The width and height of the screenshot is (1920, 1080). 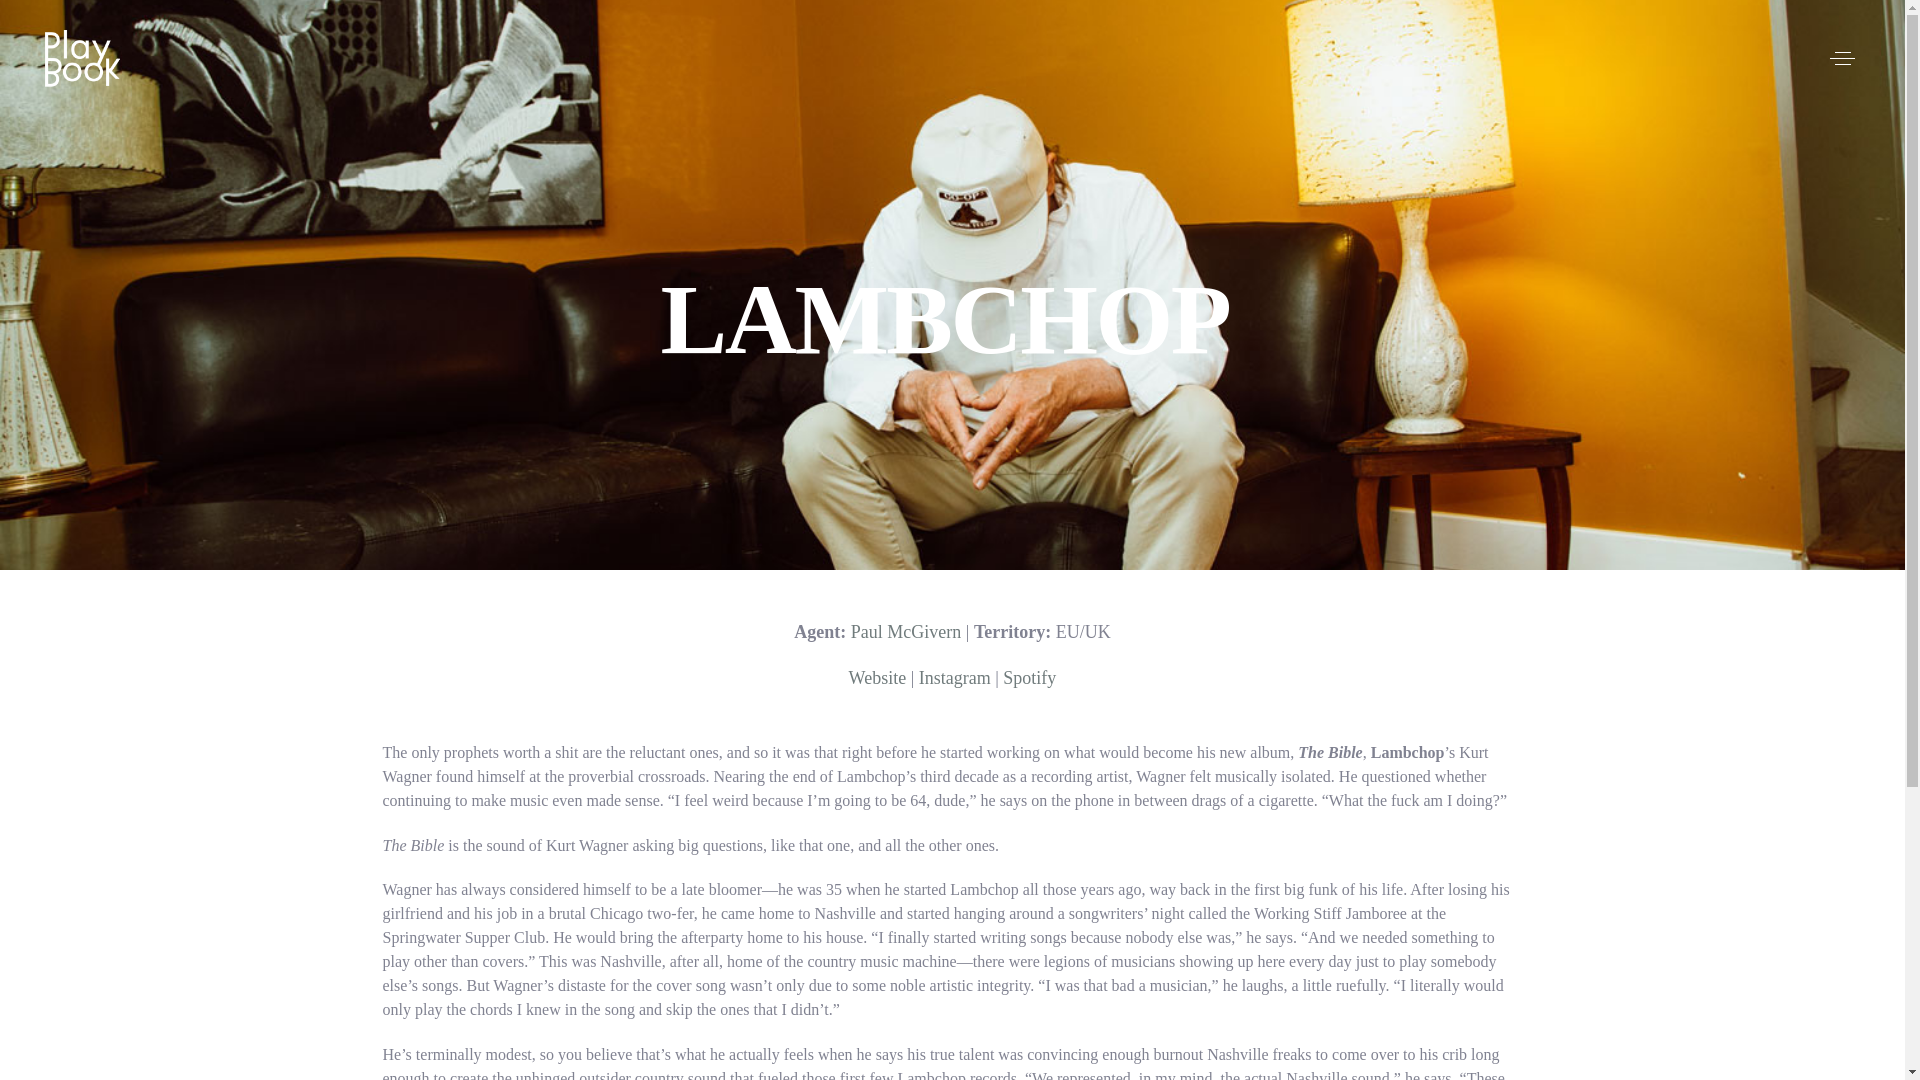 What do you see at coordinates (1029, 678) in the screenshot?
I see `Spotify` at bounding box center [1029, 678].